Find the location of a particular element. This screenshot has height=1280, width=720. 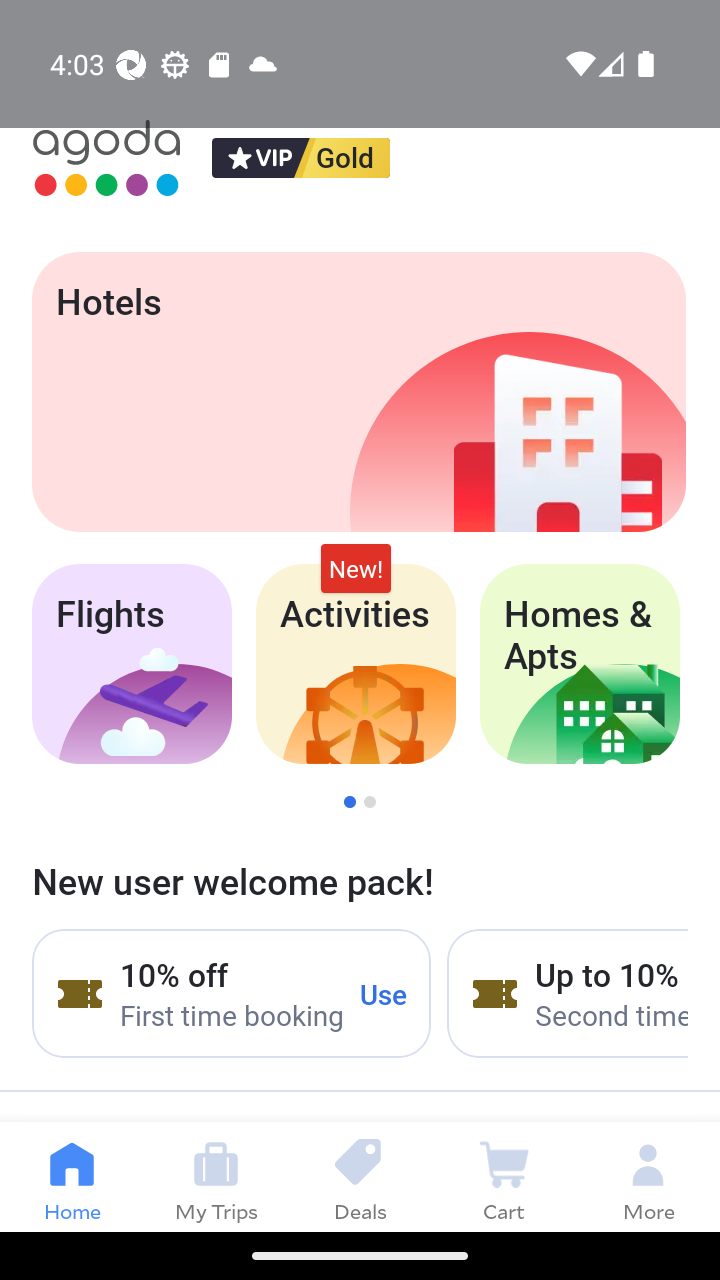

Deals is located at coordinates (360, 1176).